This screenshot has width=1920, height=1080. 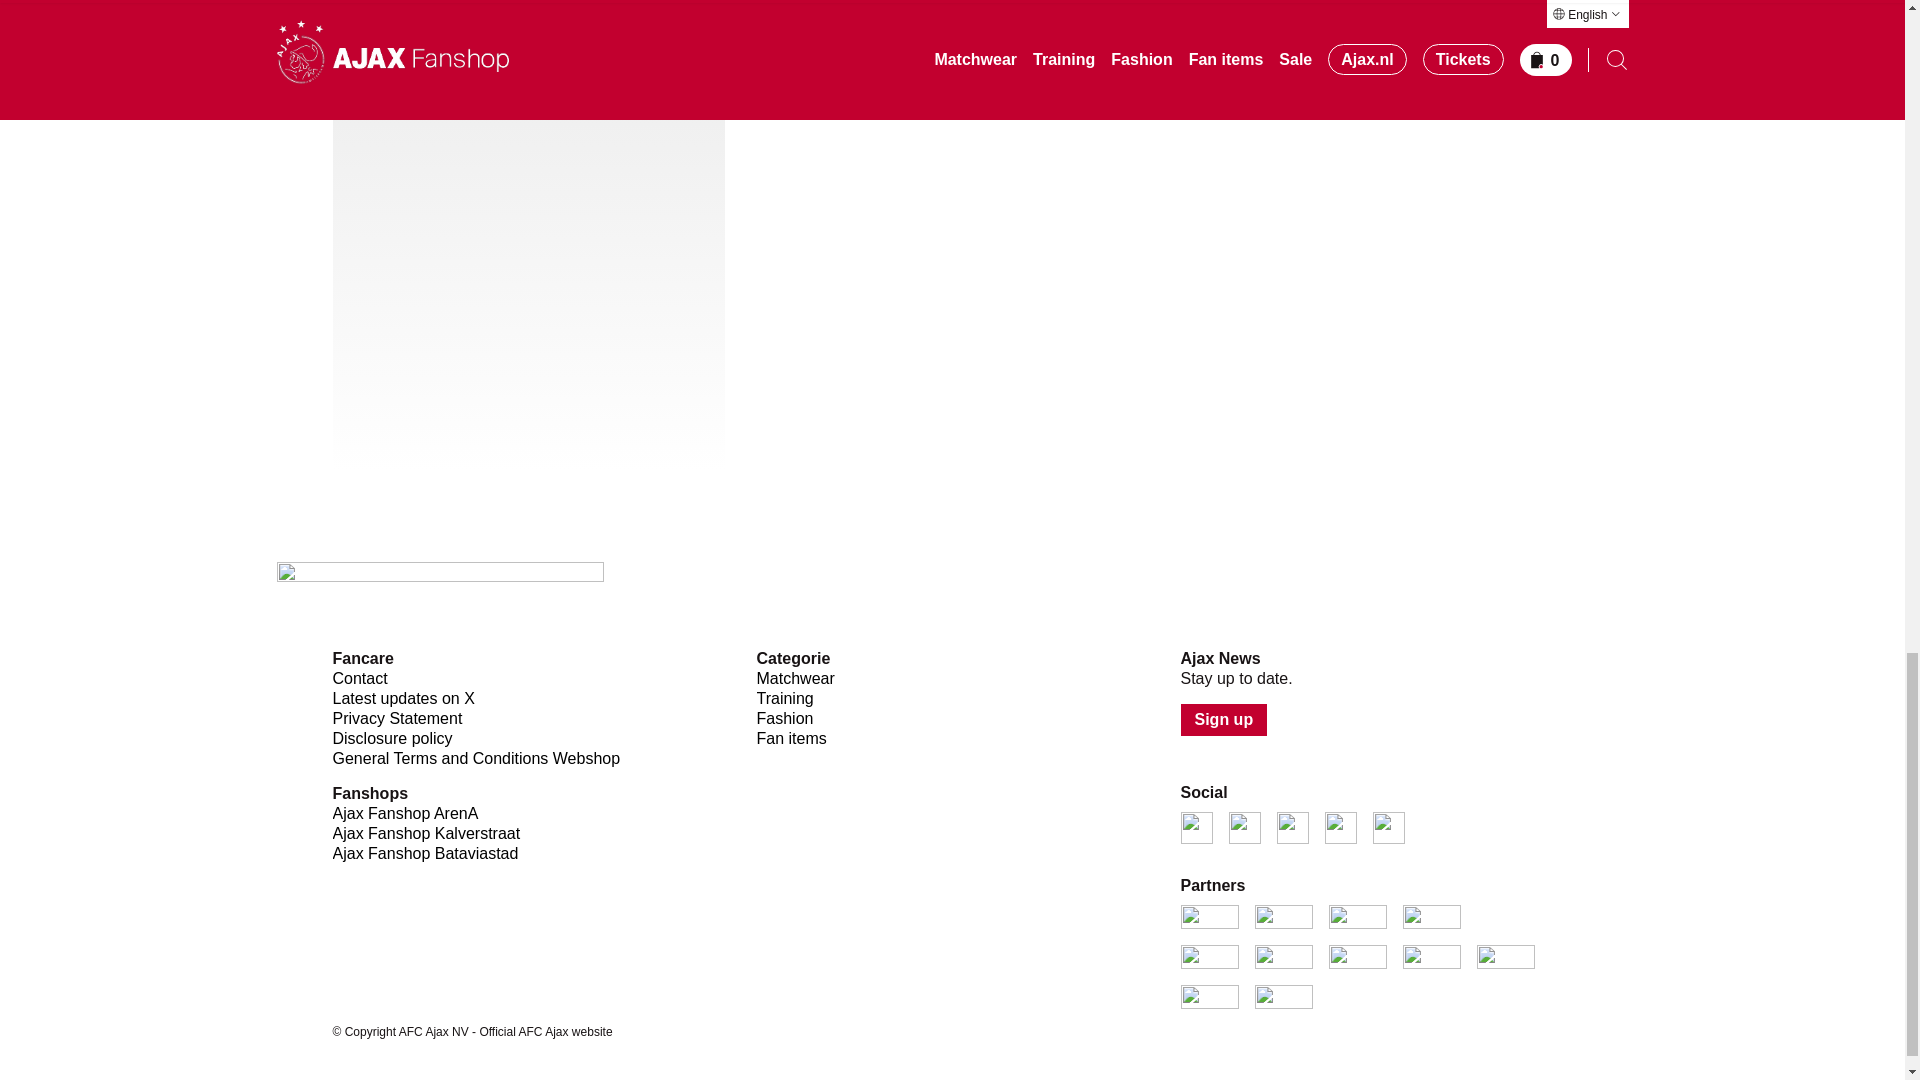 What do you see at coordinates (1209, 916) in the screenshot?
I see `Ziggo` at bounding box center [1209, 916].